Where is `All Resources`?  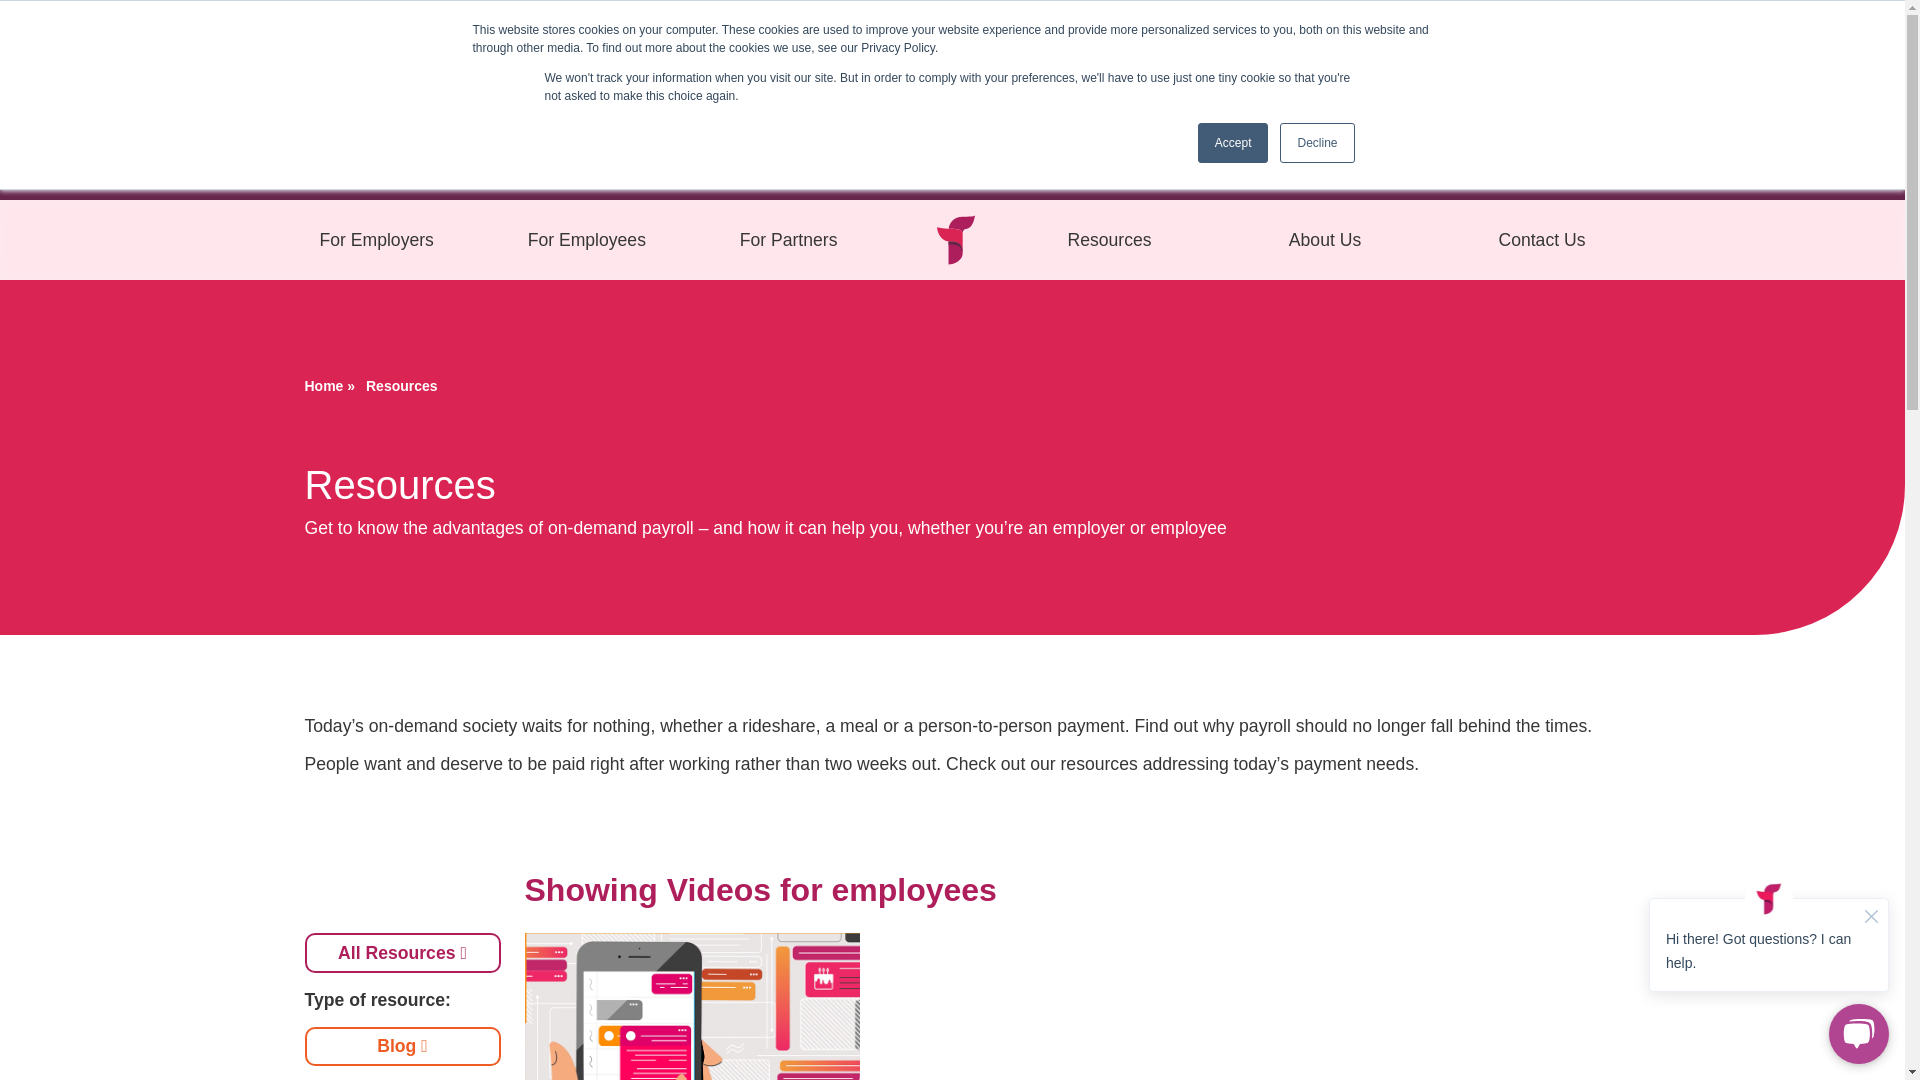 All Resources is located at coordinates (401, 952).